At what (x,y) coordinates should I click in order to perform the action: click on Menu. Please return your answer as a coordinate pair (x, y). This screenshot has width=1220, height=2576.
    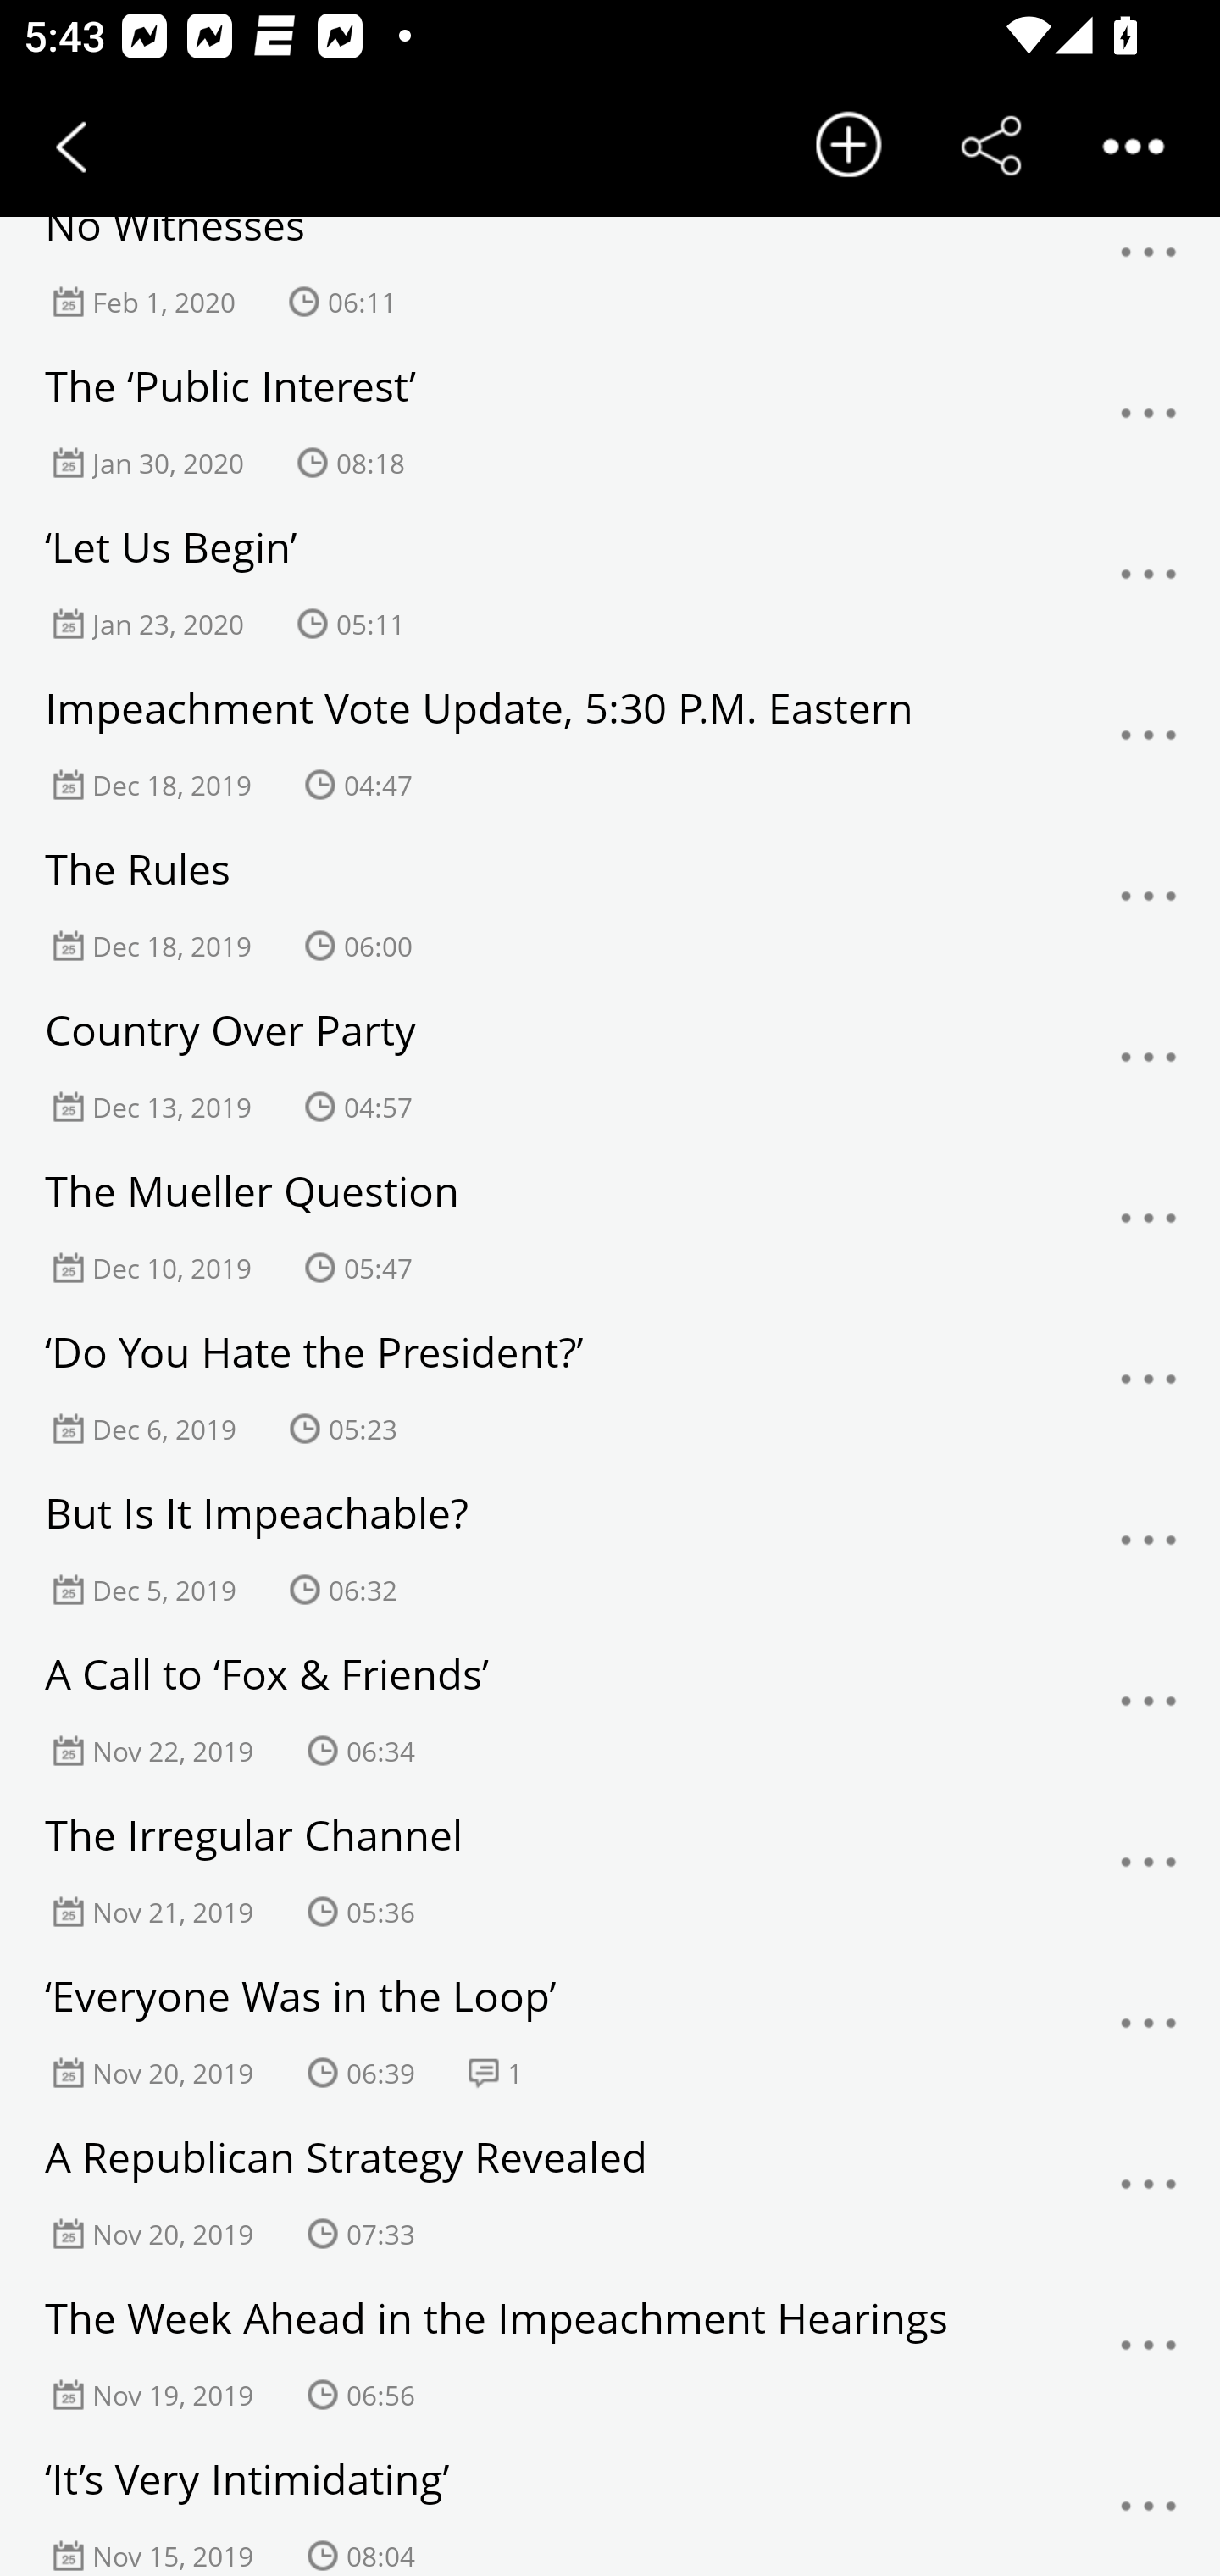
    Looking at the image, I should click on (1149, 2193).